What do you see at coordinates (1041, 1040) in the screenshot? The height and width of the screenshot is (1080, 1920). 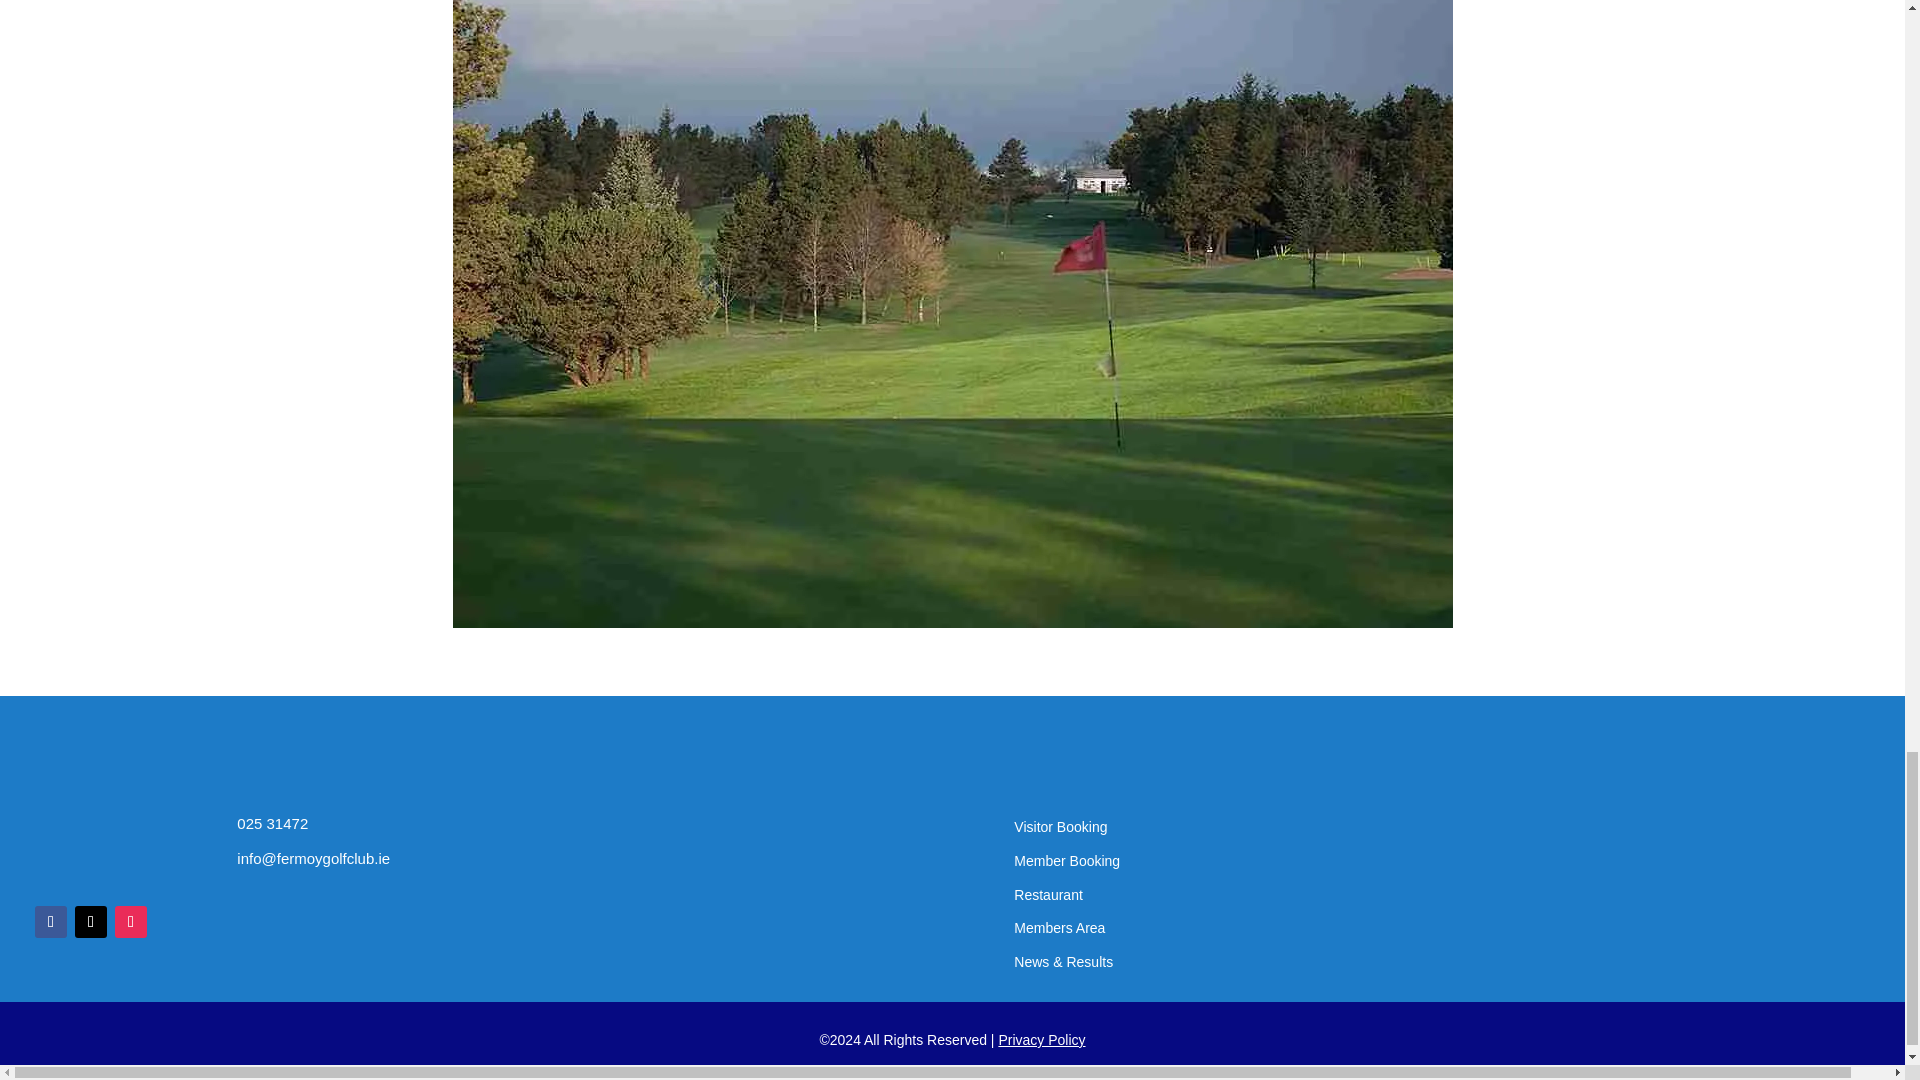 I see `Privacy Policy` at bounding box center [1041, 1040].